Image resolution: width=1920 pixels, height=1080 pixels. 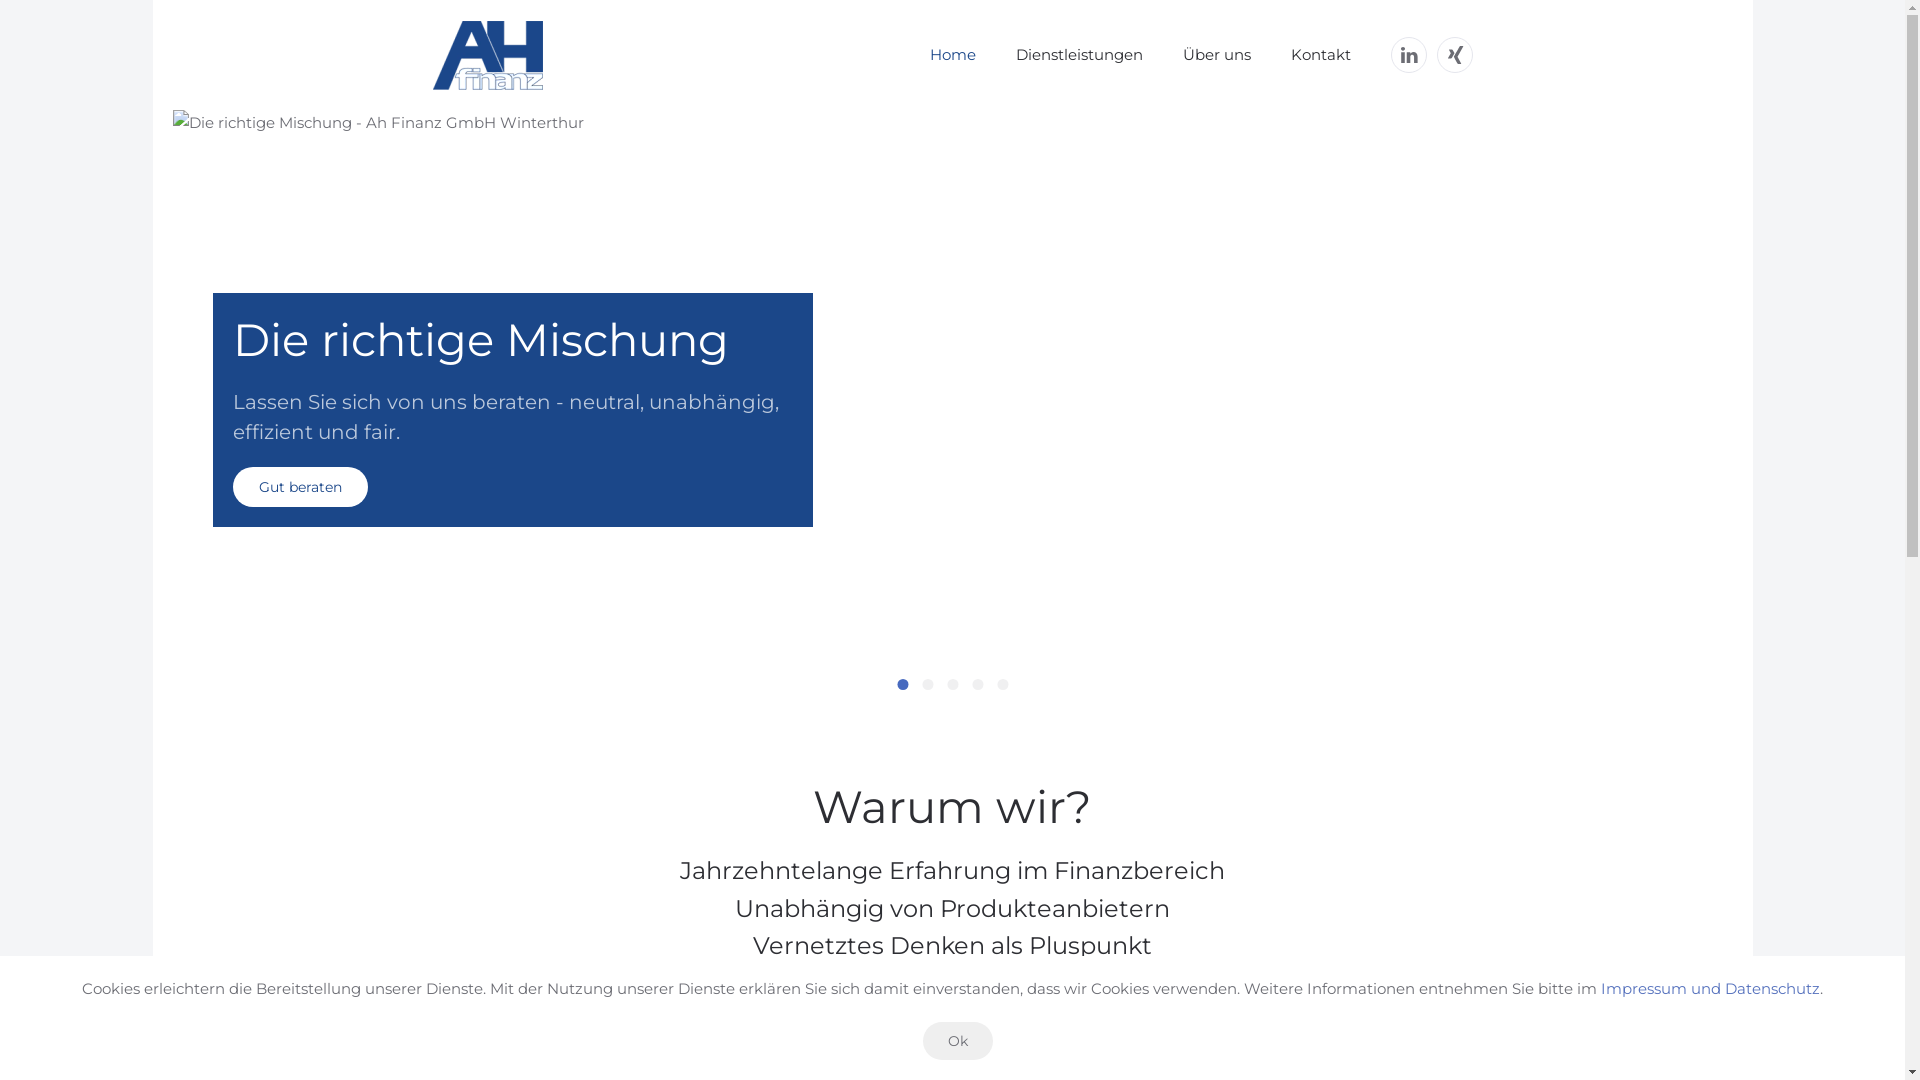 What do you see at coordinates (902, 684) in the screenshot?
I see `Die richtige Mischung` at bounding box center [902, 684].